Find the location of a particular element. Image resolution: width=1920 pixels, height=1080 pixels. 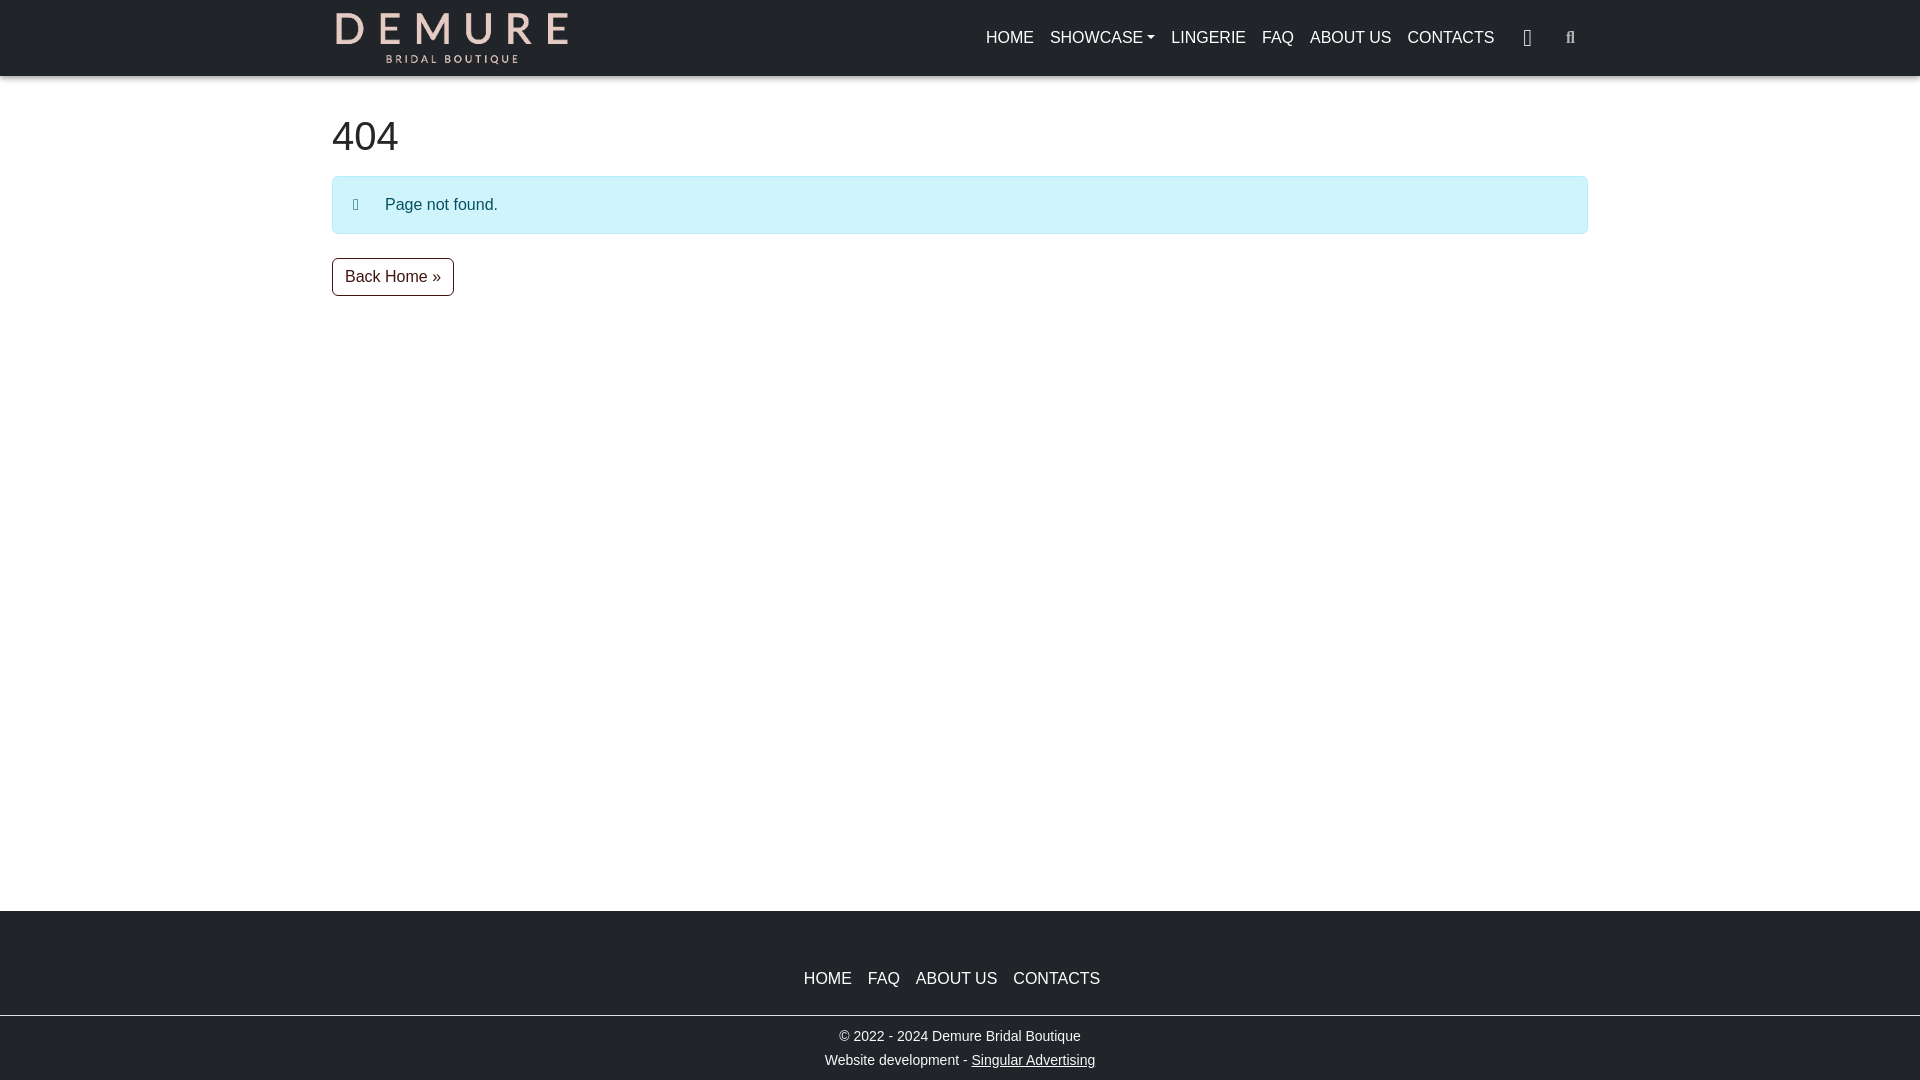

SHOWCASE is located at coordinates (1102, 38).